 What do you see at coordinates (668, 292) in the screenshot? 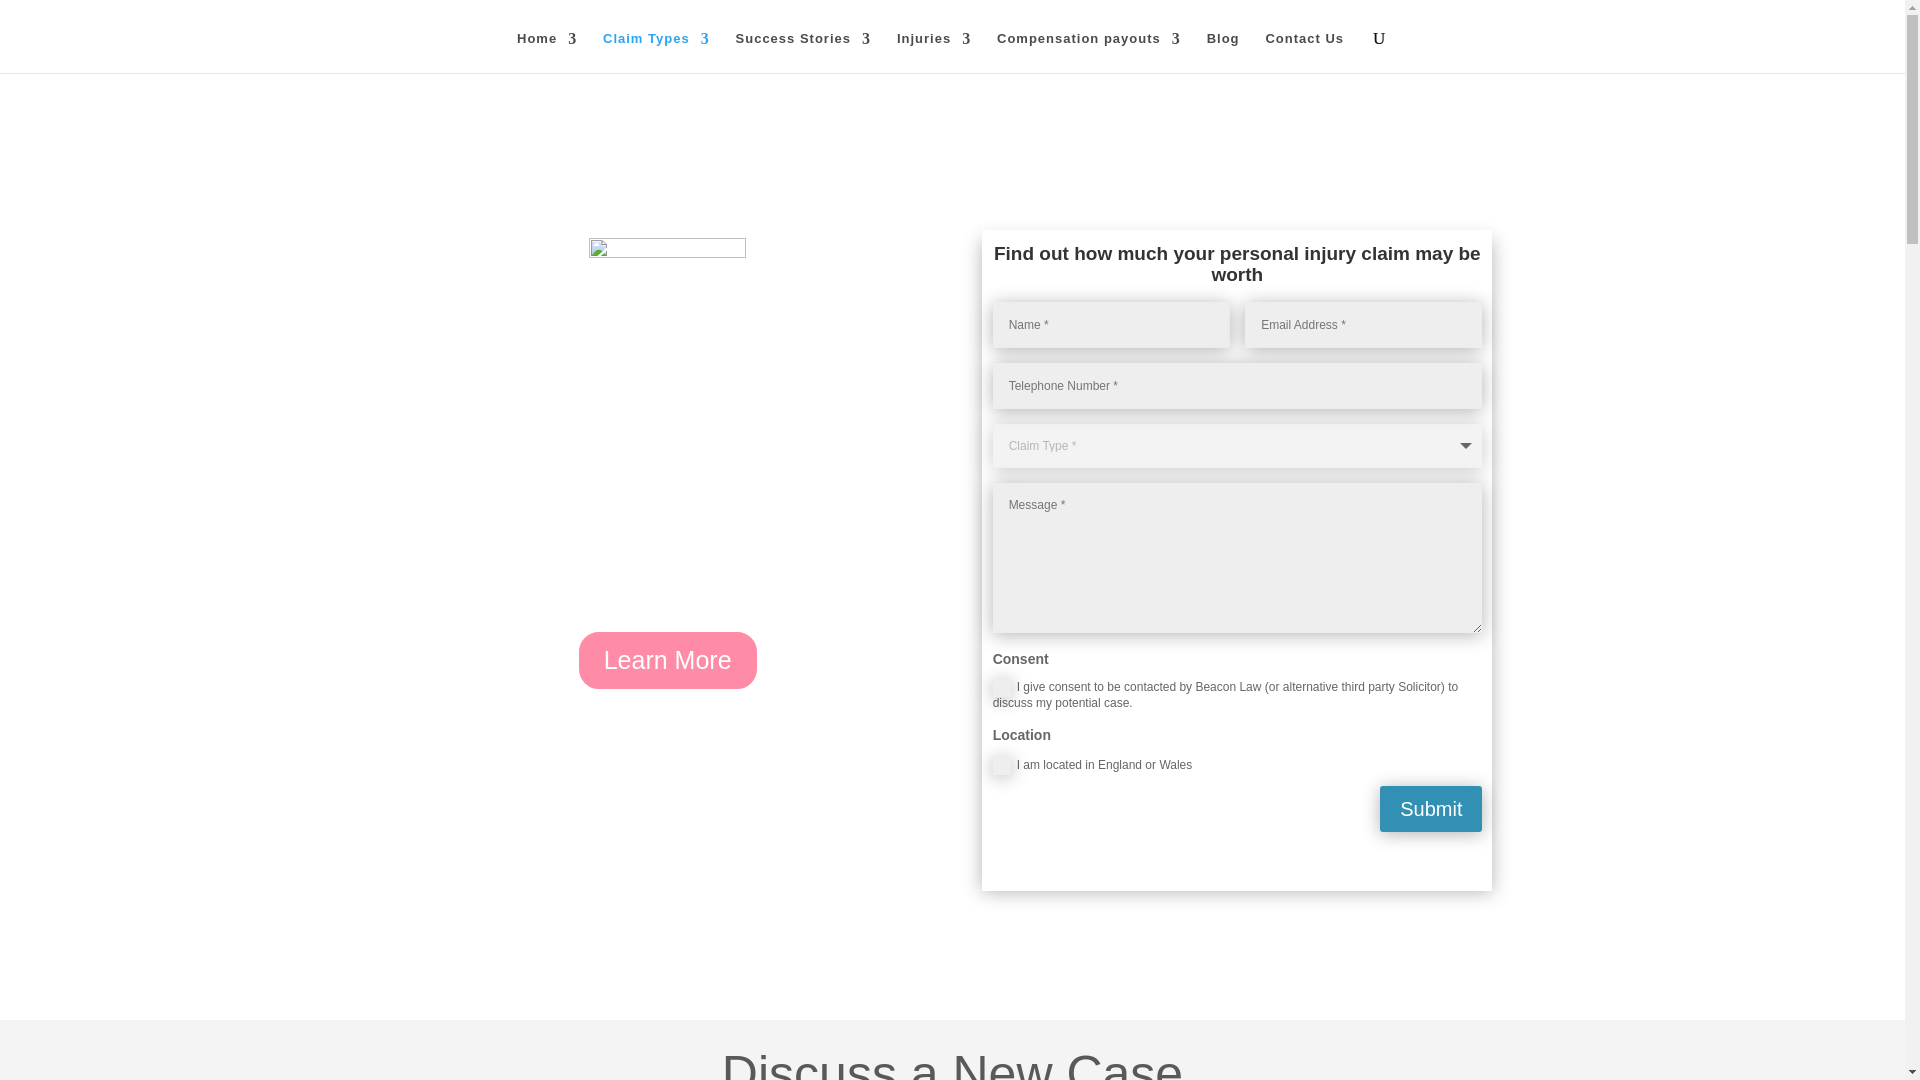
I see `Beacon Logo` at bounding box center [668, 292].